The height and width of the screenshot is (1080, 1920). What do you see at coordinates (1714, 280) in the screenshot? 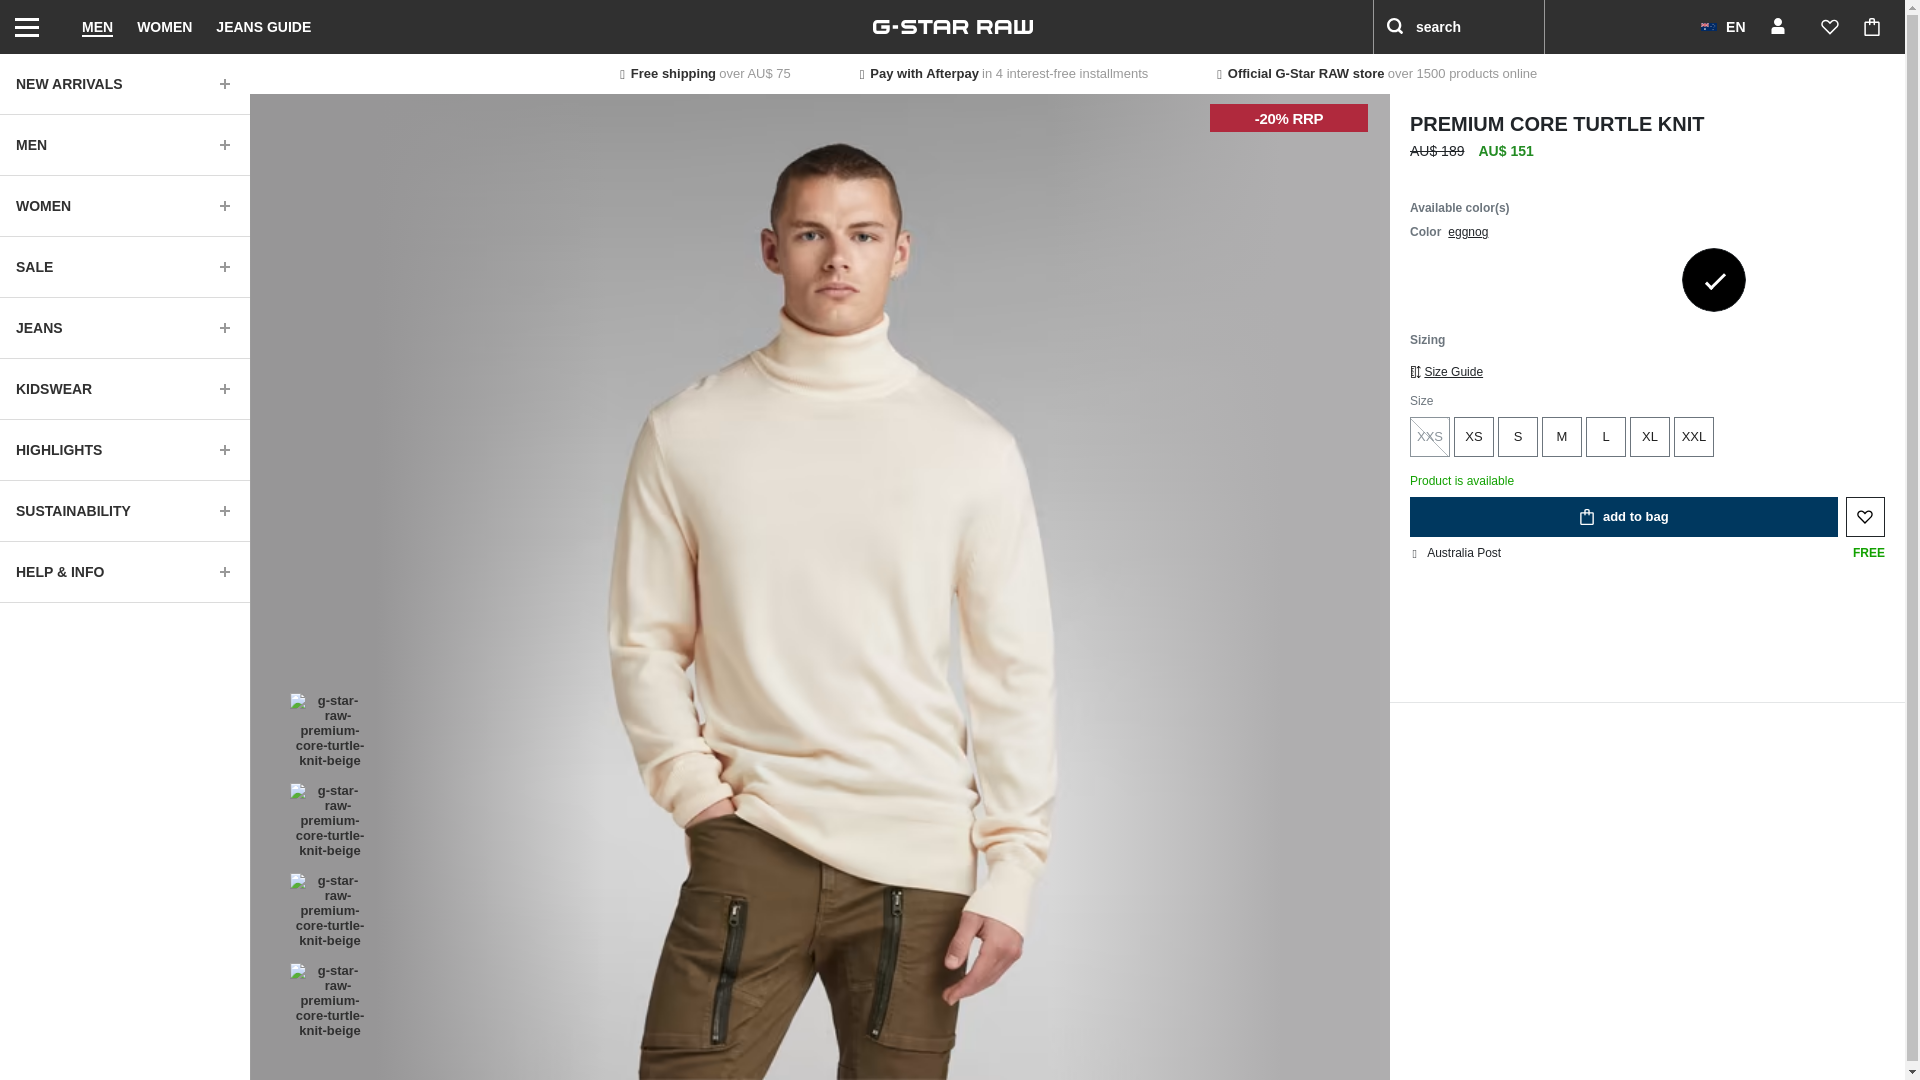
I see `Premium Core Turtle Knit eggnog` at bounding box center [1714, 280].